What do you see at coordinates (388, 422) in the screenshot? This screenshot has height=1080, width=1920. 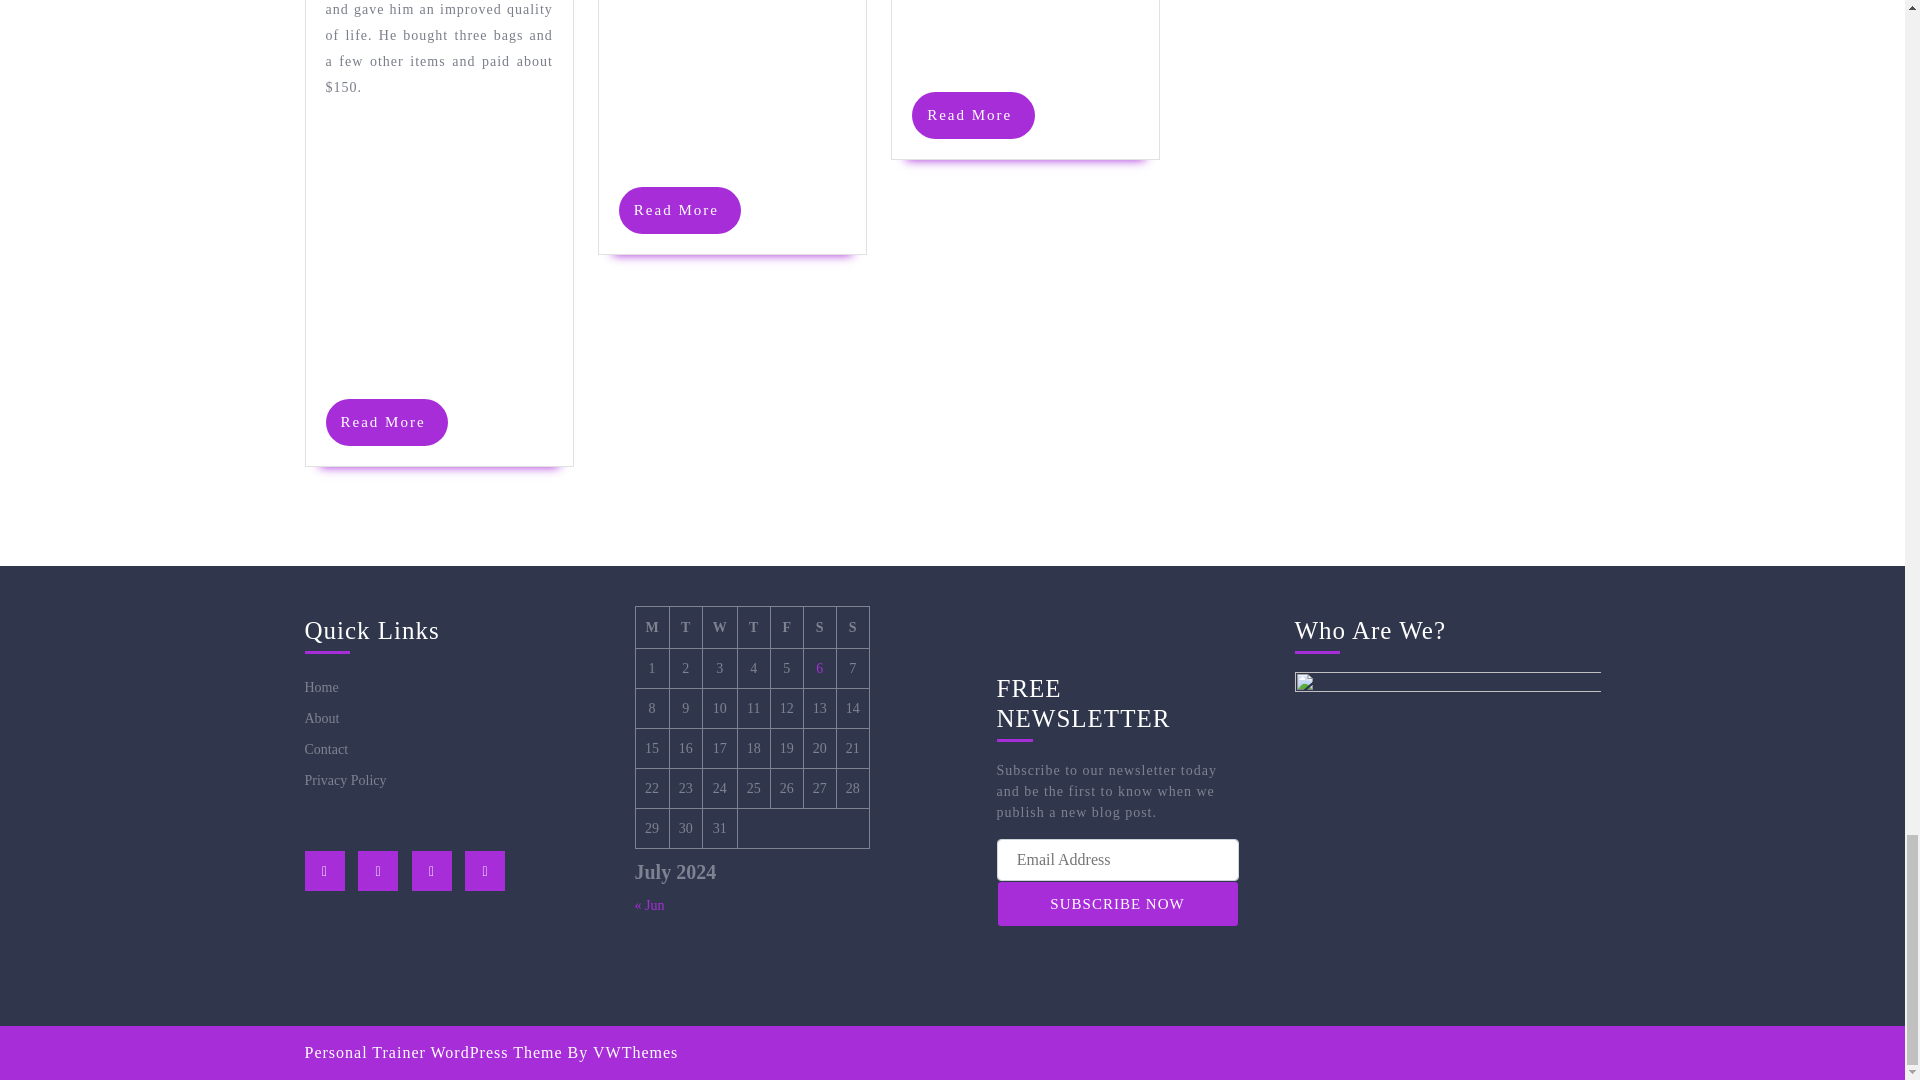 I see `SUBSCRIBE NOW` at bounding box center [388, 422].